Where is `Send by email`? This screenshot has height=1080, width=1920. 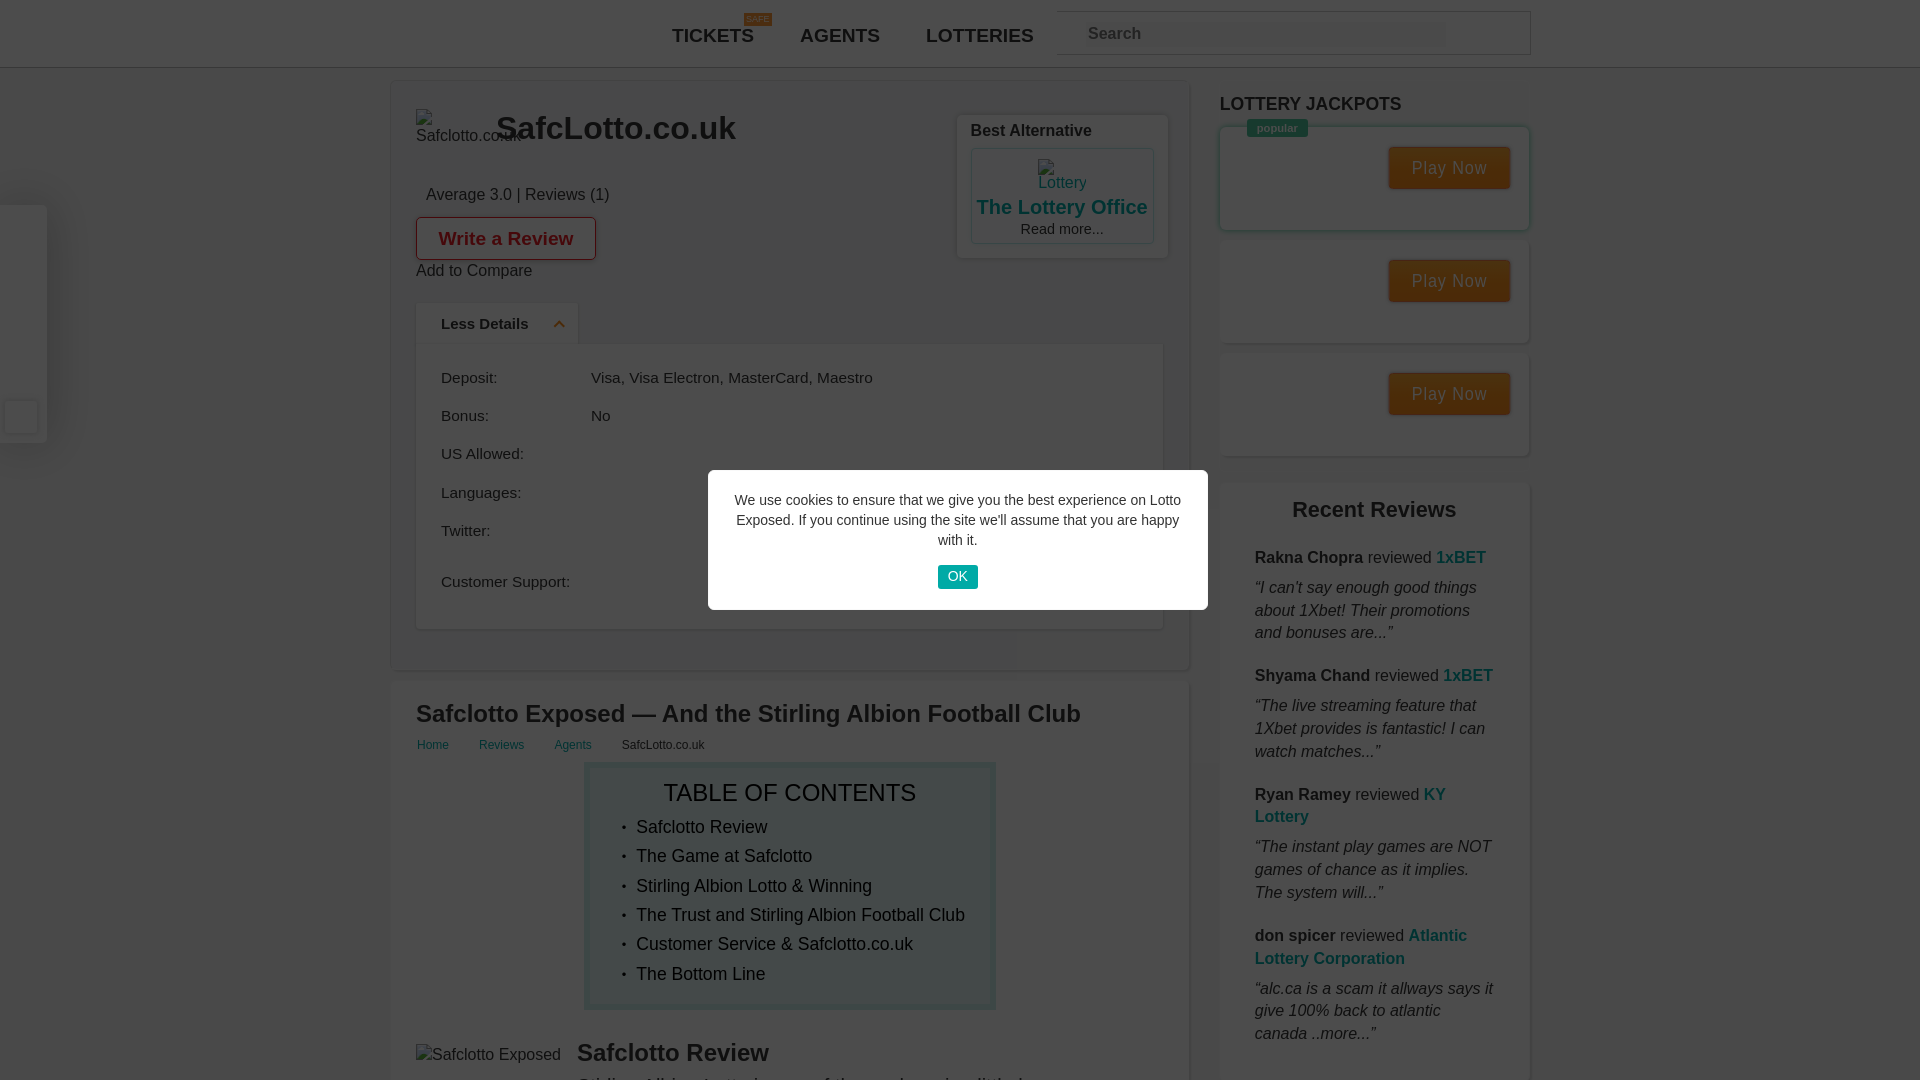 Send by email is located at coordinates (20, 416).